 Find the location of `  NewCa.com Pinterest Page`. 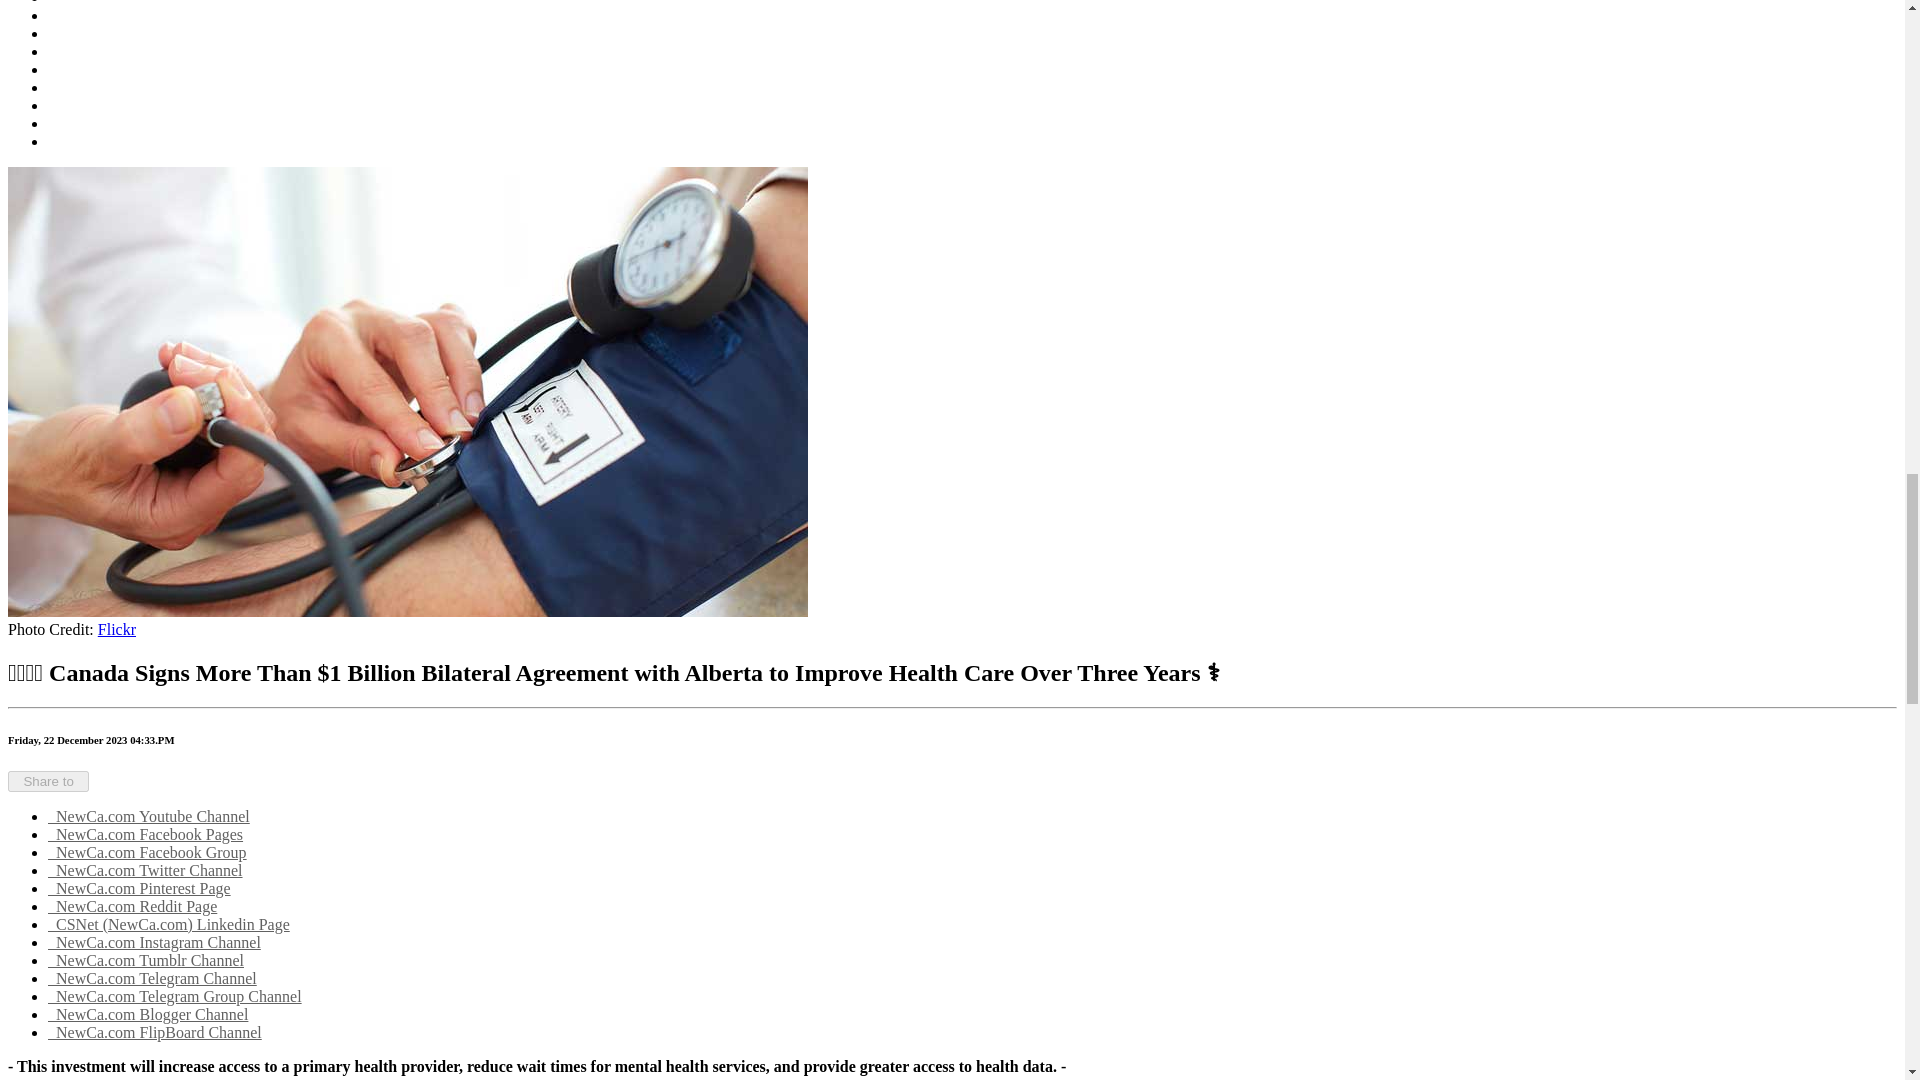

  NewCa.com Pinterest Page is located at coordinates (139, 888).